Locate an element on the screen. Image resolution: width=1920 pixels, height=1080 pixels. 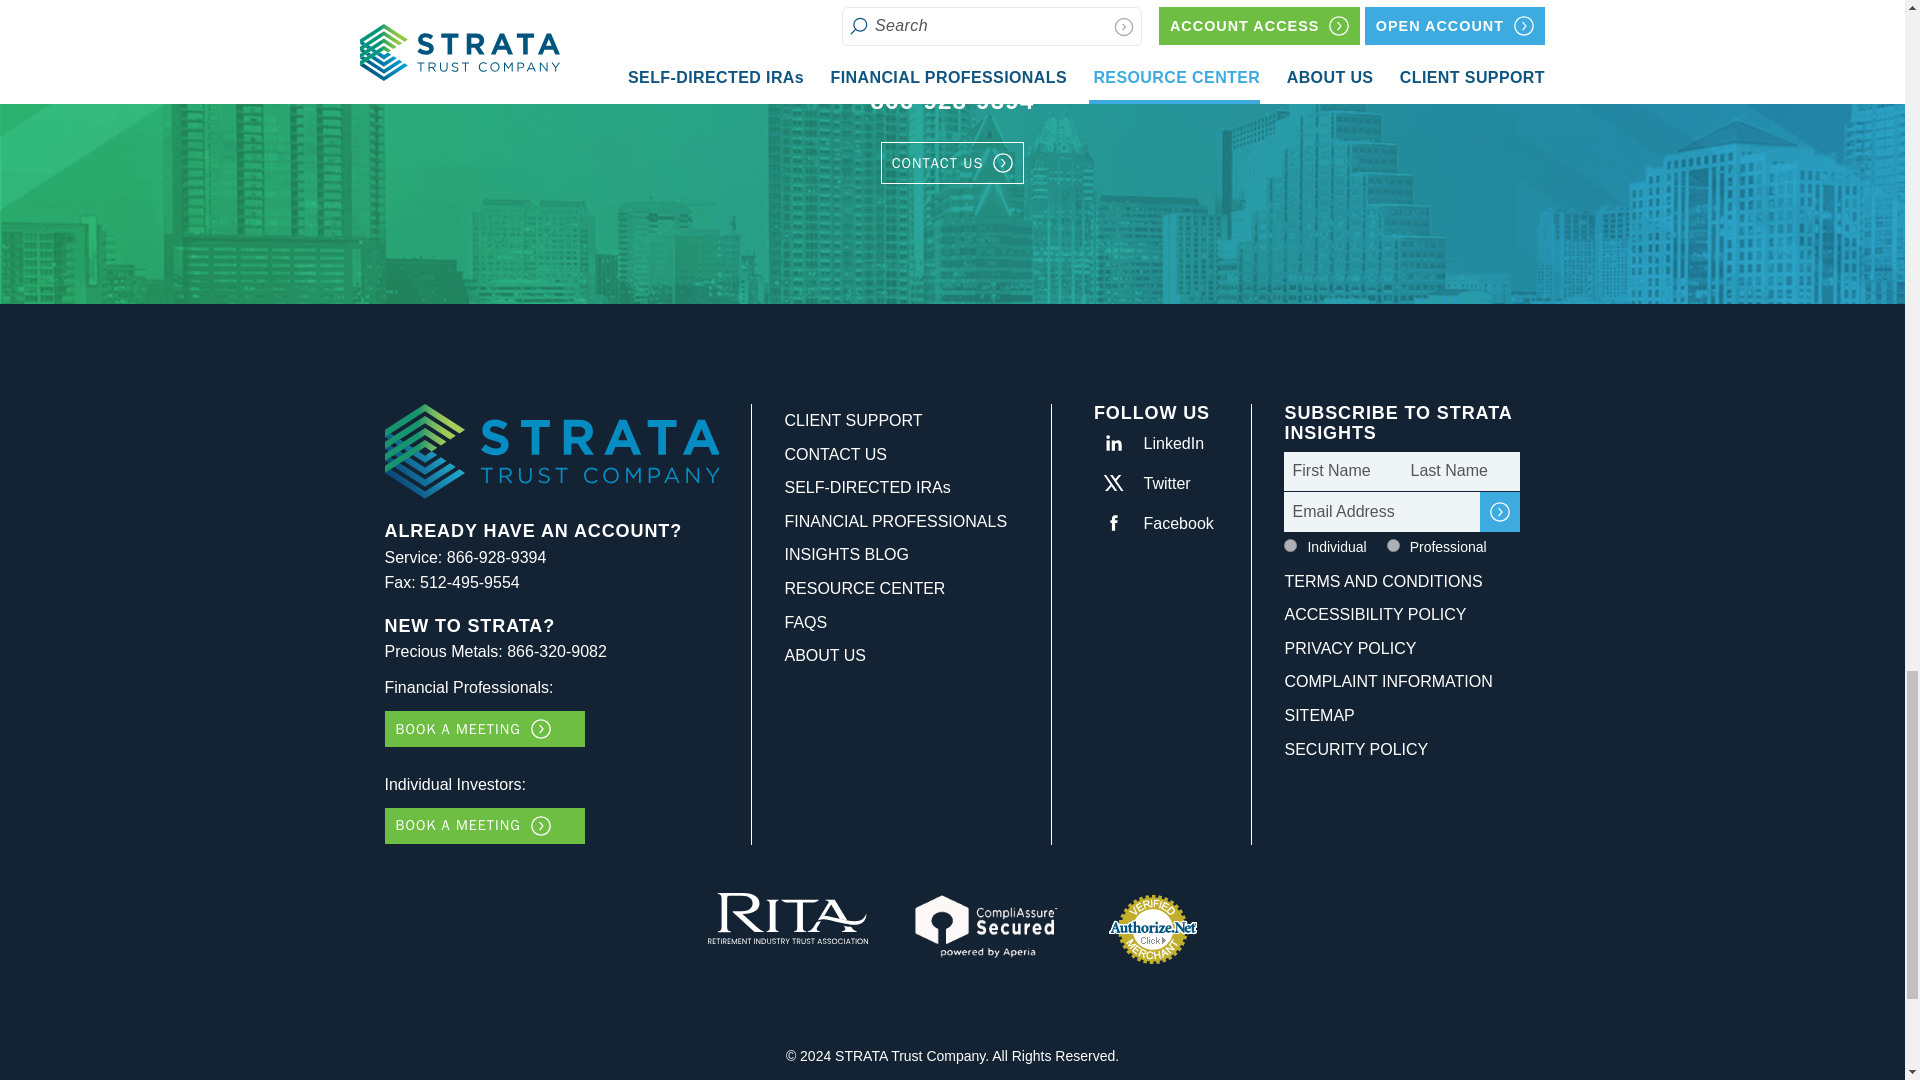
Submit is located at coordinates (1500, 512).